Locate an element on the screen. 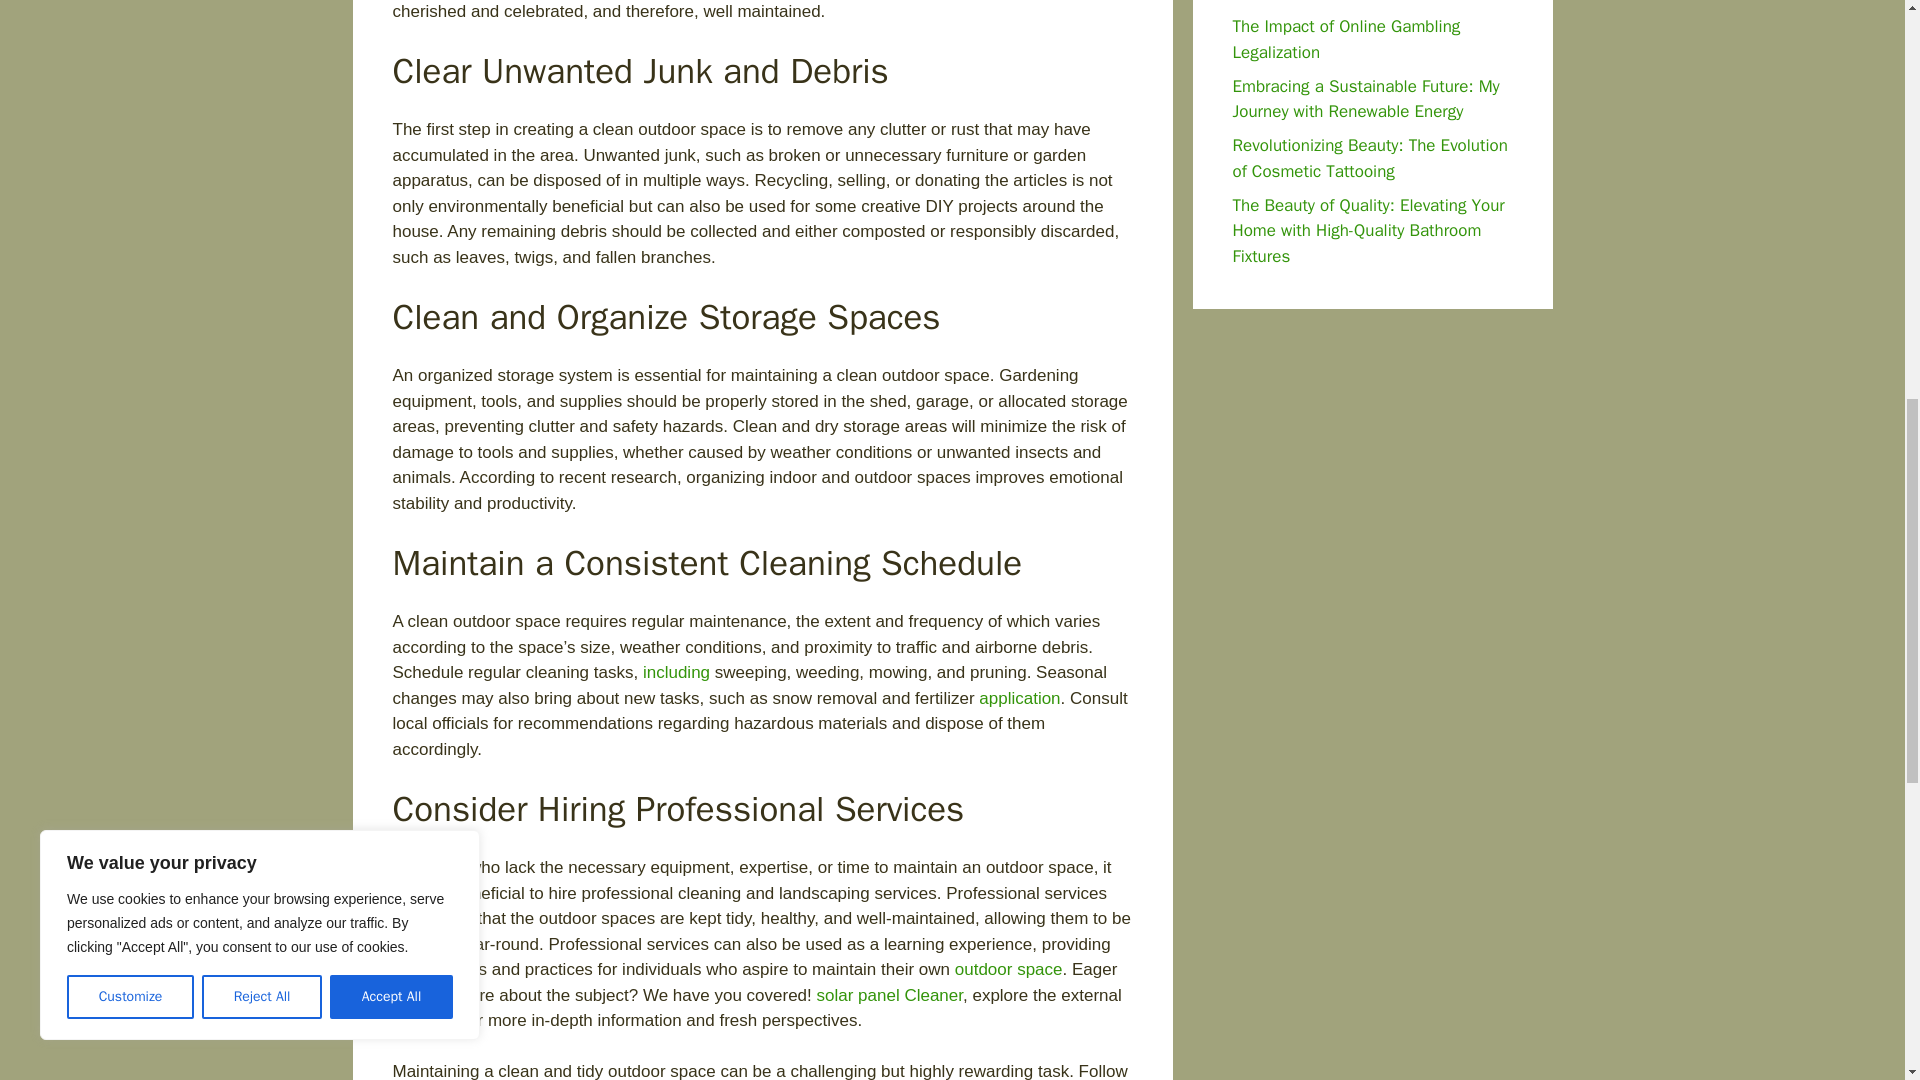 The width and height of the screenshot is (1920, 1080). outdoor space is located at coordinates (1008, 969).